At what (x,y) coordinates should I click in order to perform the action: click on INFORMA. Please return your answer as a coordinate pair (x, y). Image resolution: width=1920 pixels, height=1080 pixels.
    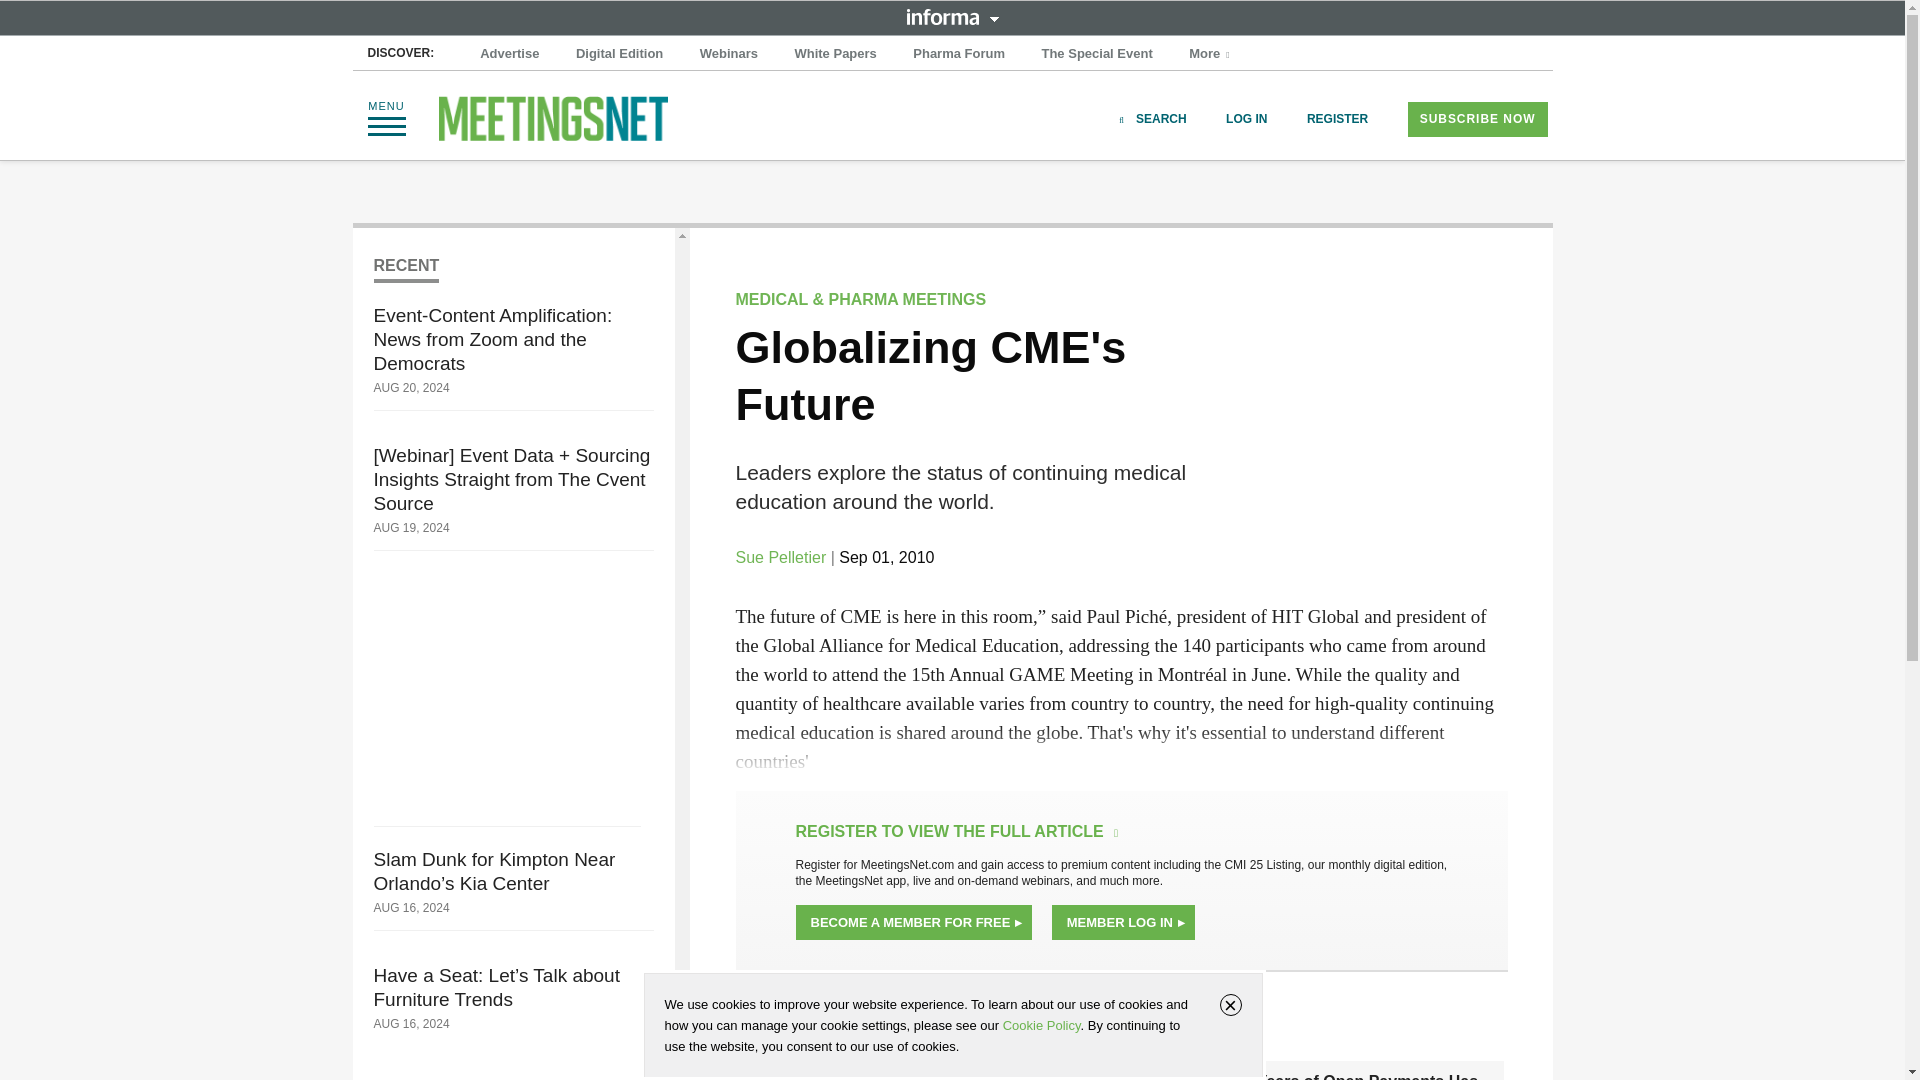
    Looking at the image, I should click on (952, 16).